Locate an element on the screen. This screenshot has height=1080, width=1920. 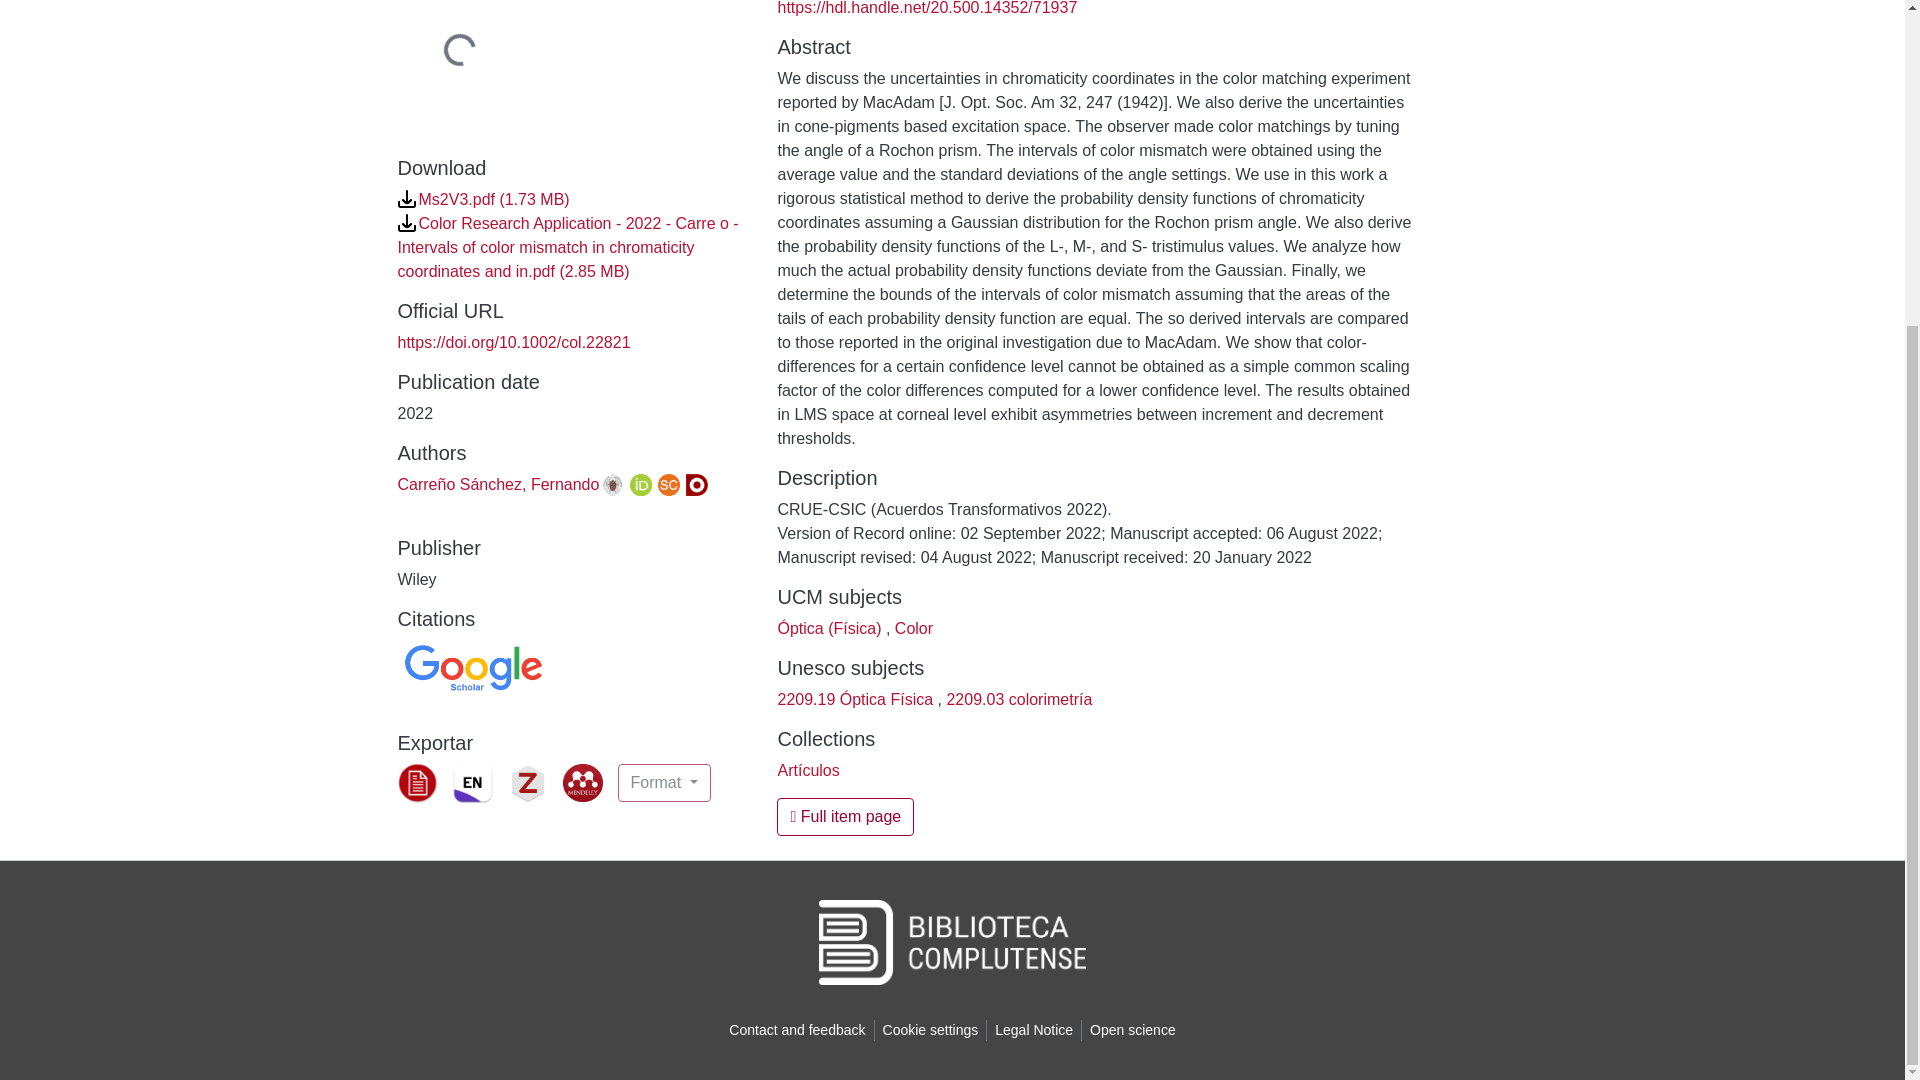
REFWORKS is located at coordinates (417, 782).